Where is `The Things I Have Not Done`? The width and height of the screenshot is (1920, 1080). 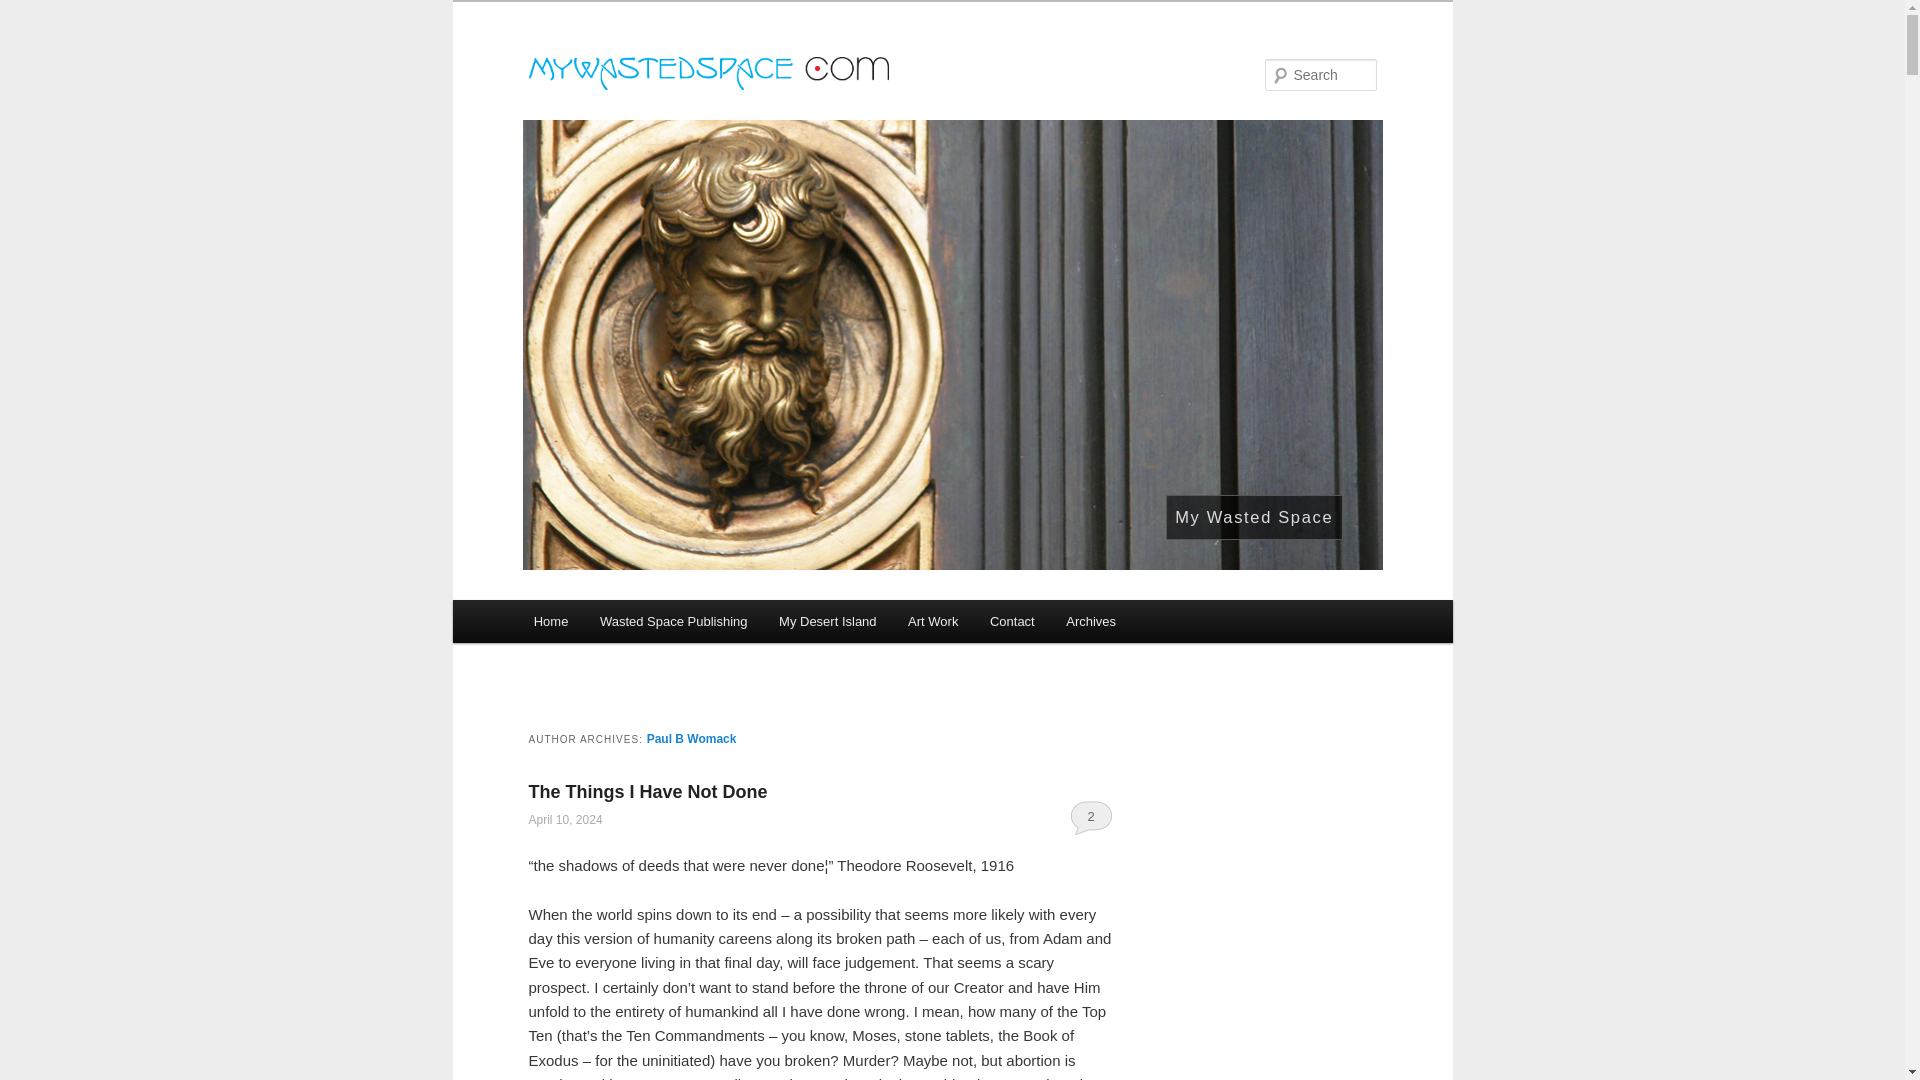 The Things I Have Not Done is located at coordinates (647, 792).